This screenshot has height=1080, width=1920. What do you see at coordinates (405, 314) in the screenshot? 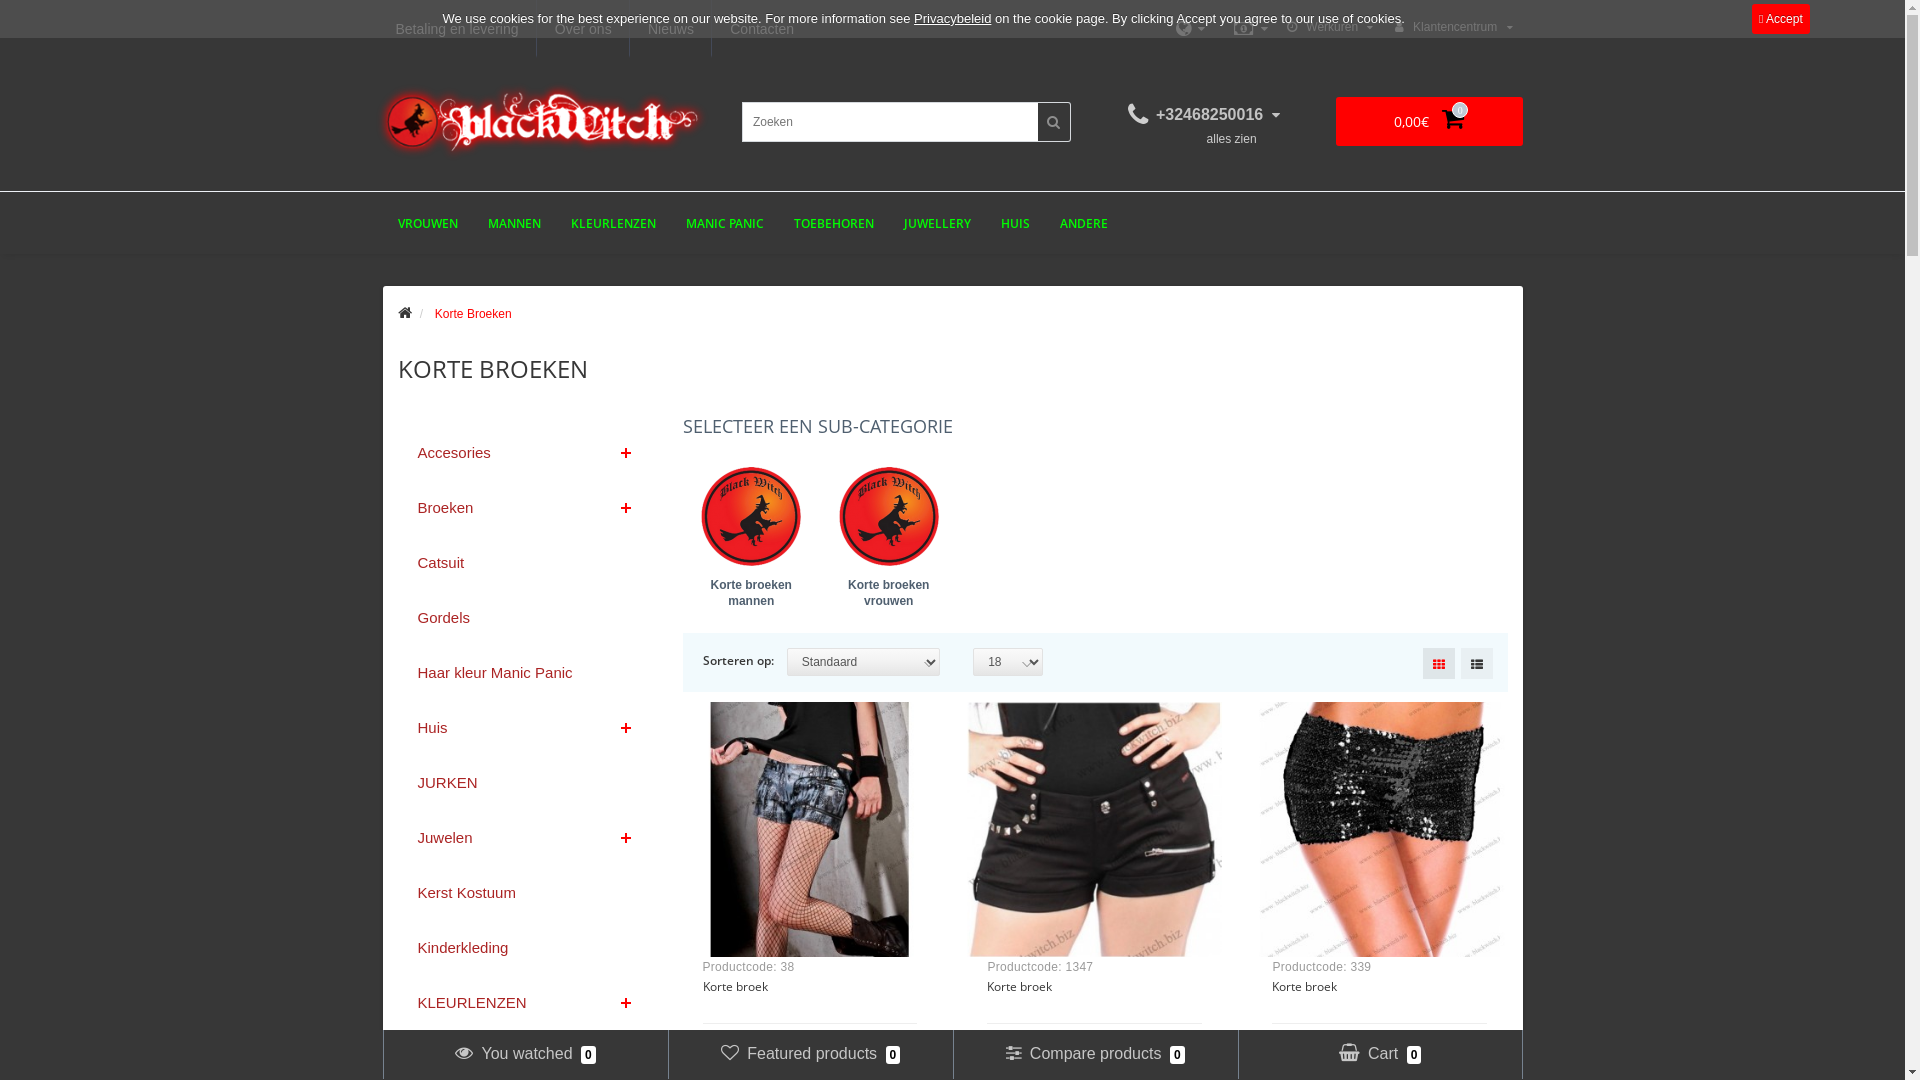
I see `Hoofd` at bounding box center [405, 314].